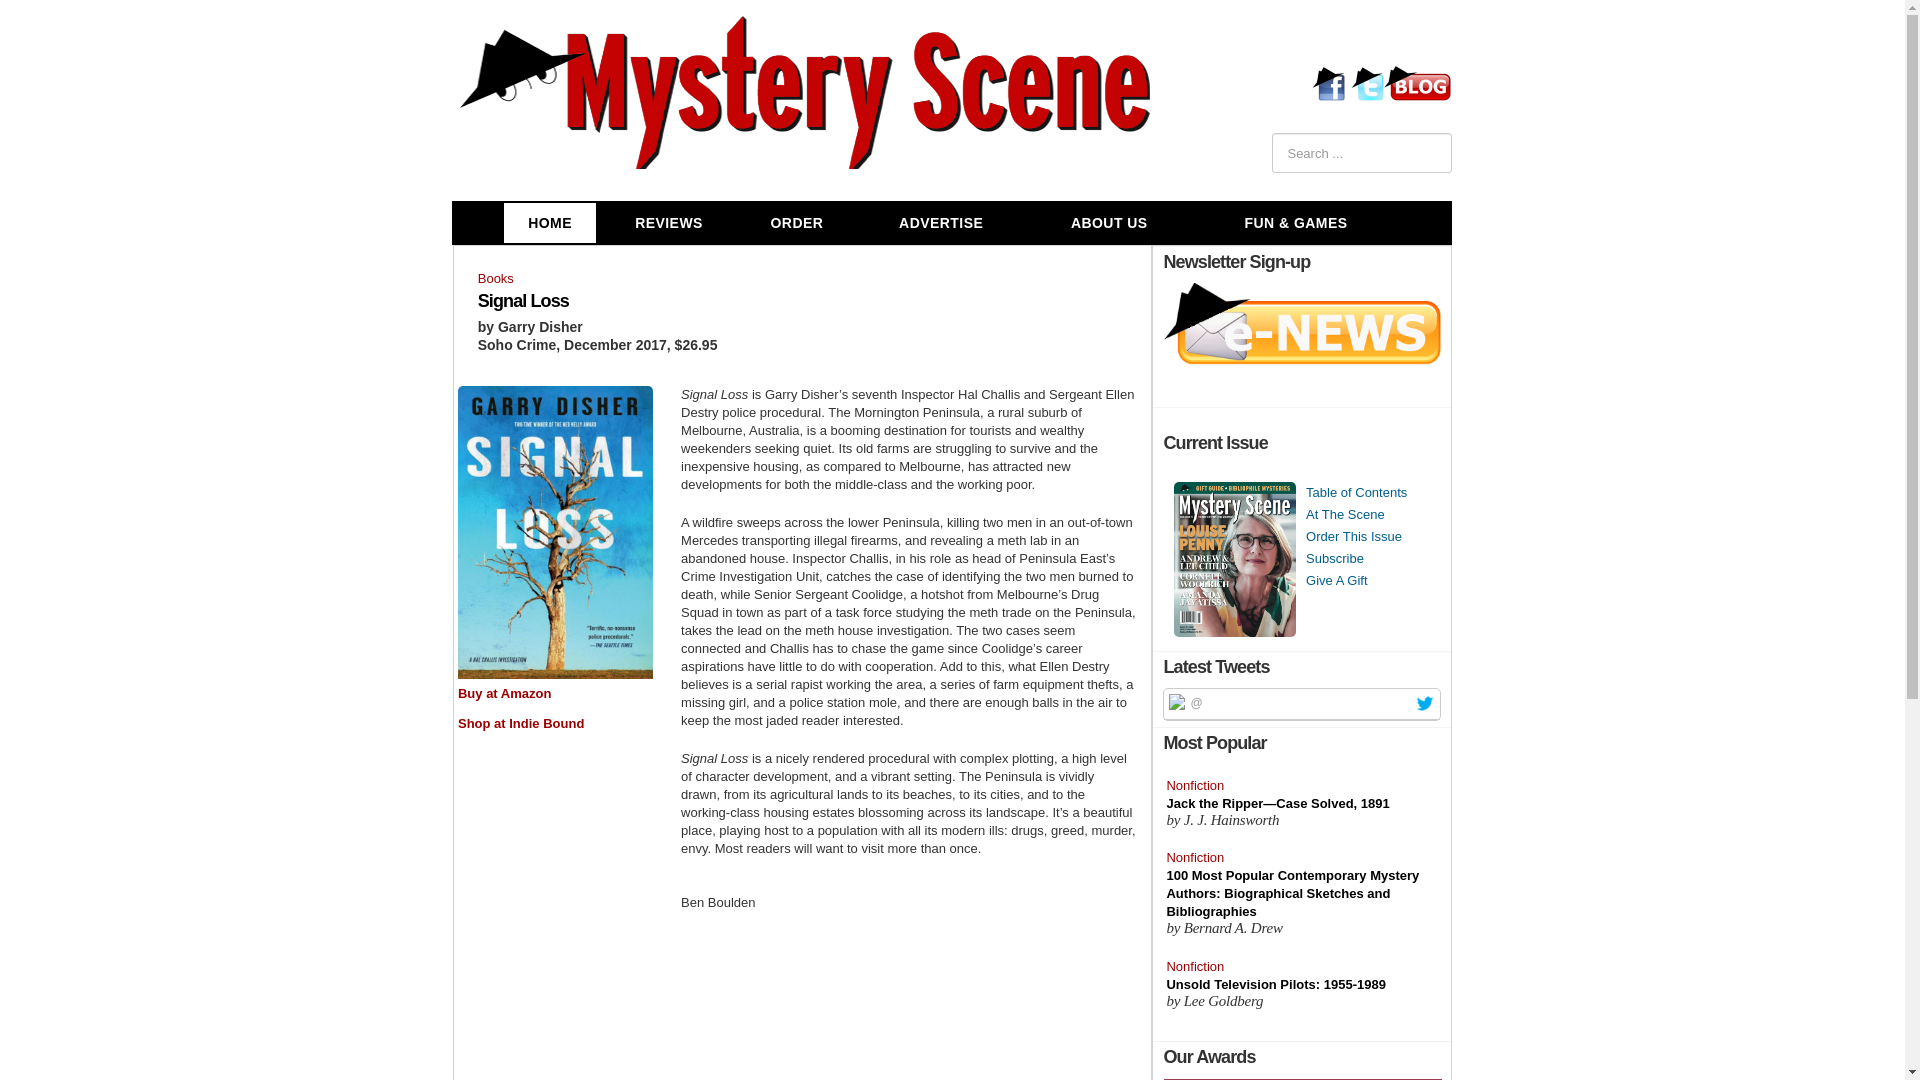 The height and width of the screenshot is (1080, 1920). Describe the element at coordinates (555, 530) in the screenshot. I see `dishersignalloss` at that location.